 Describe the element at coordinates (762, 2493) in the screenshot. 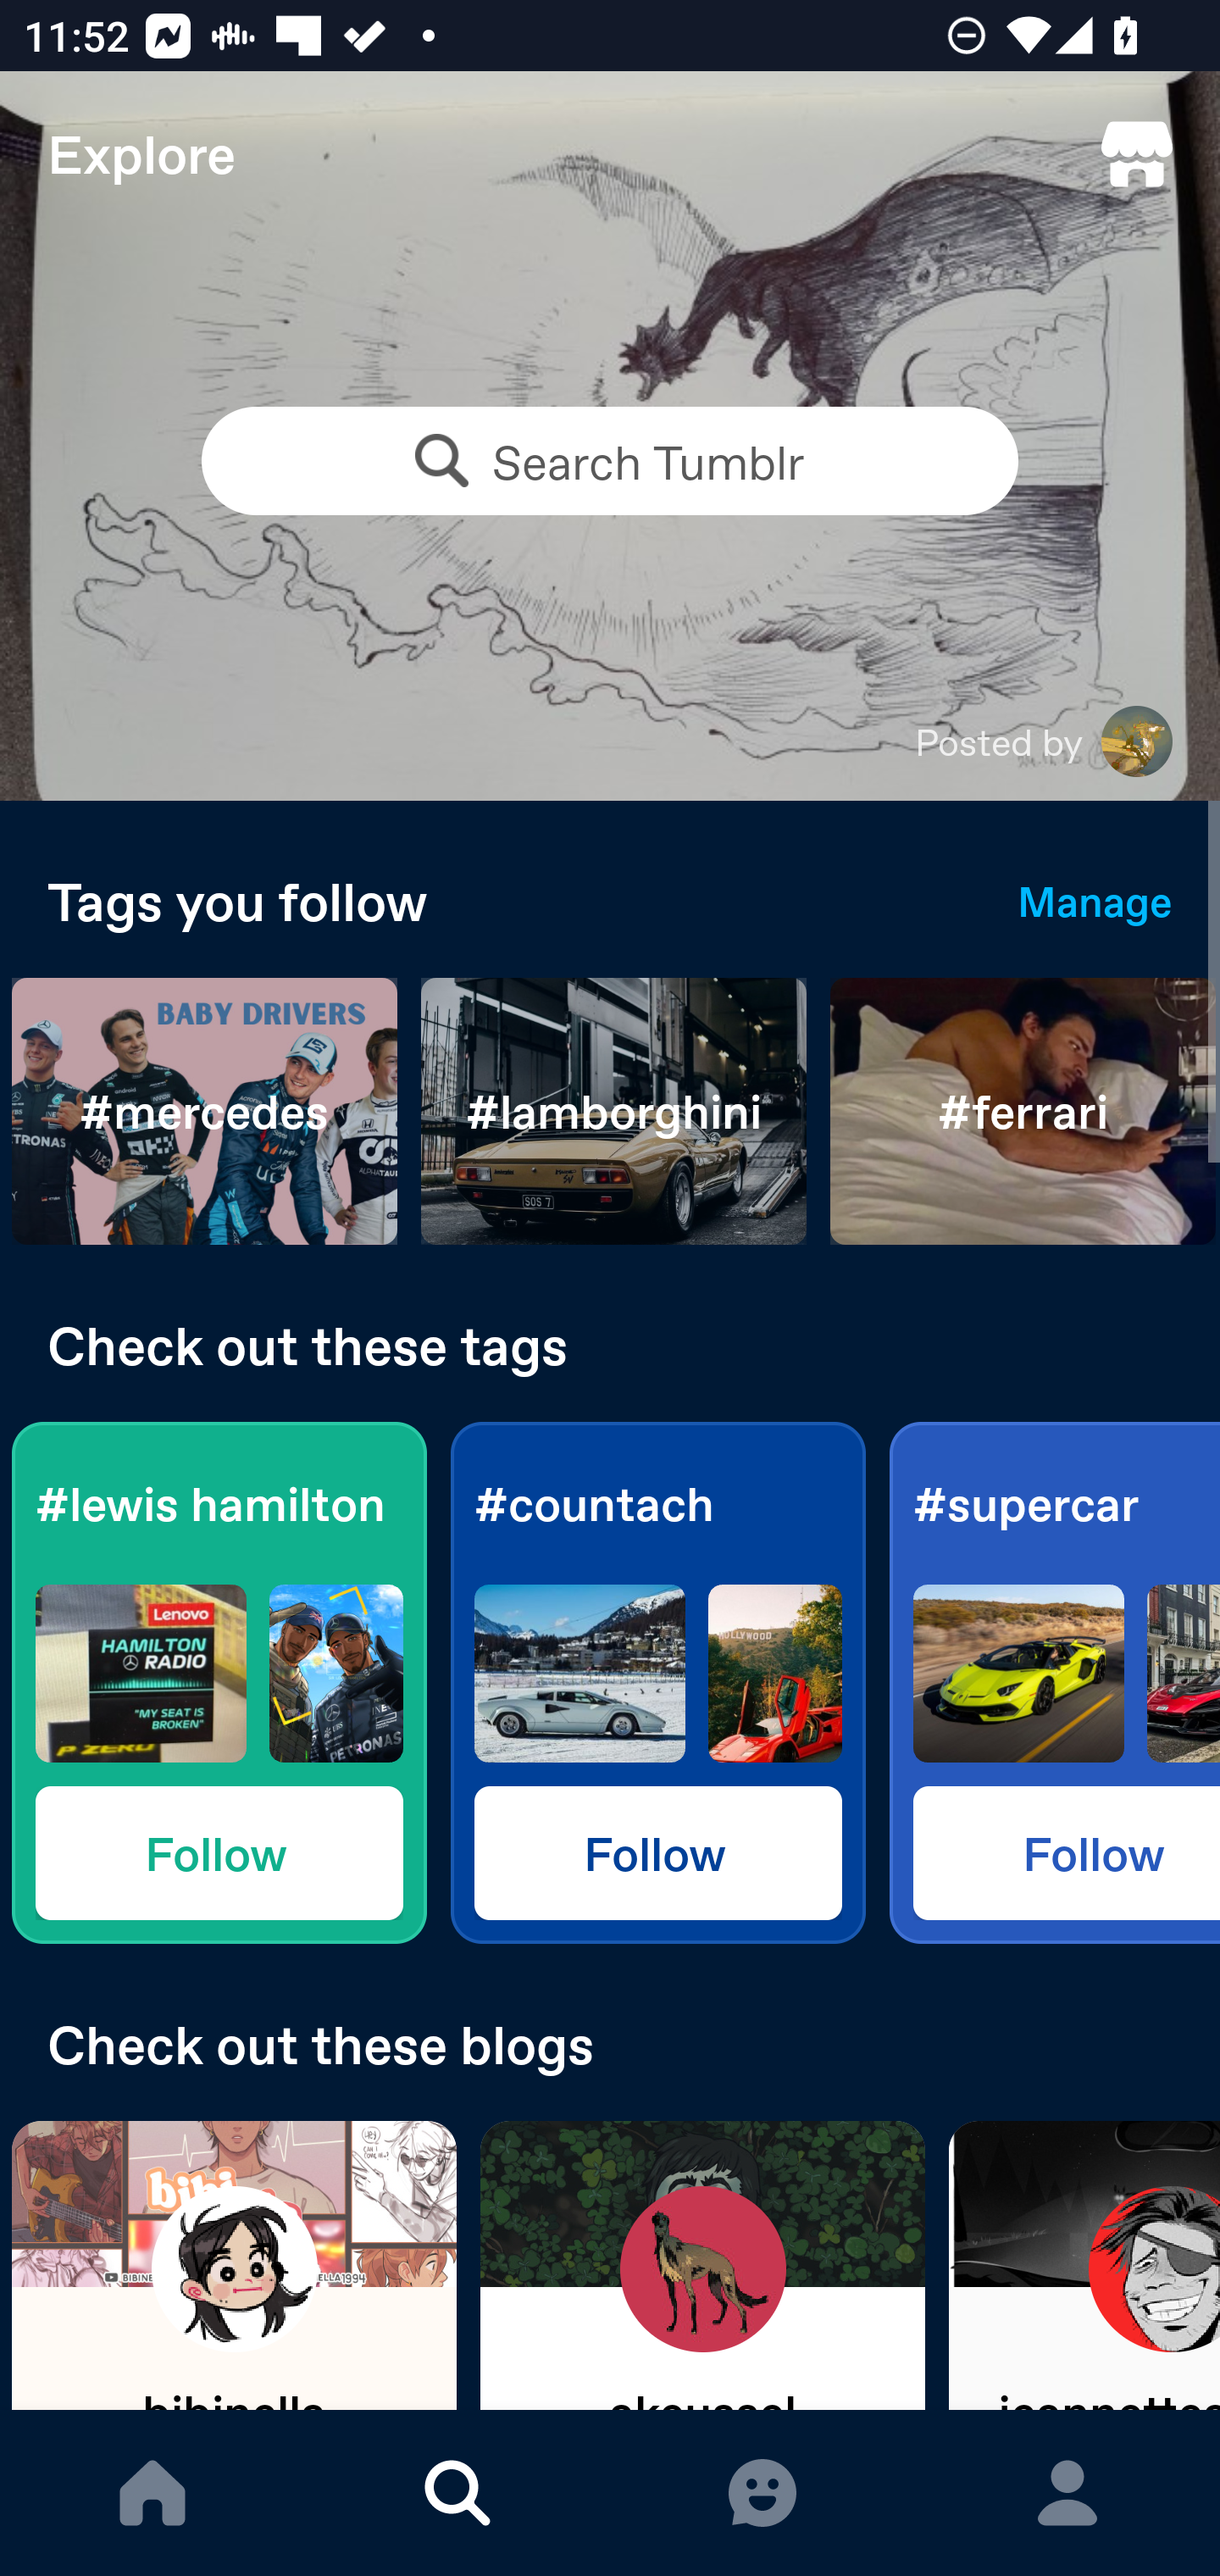

I see `MESSAGES` at that location.